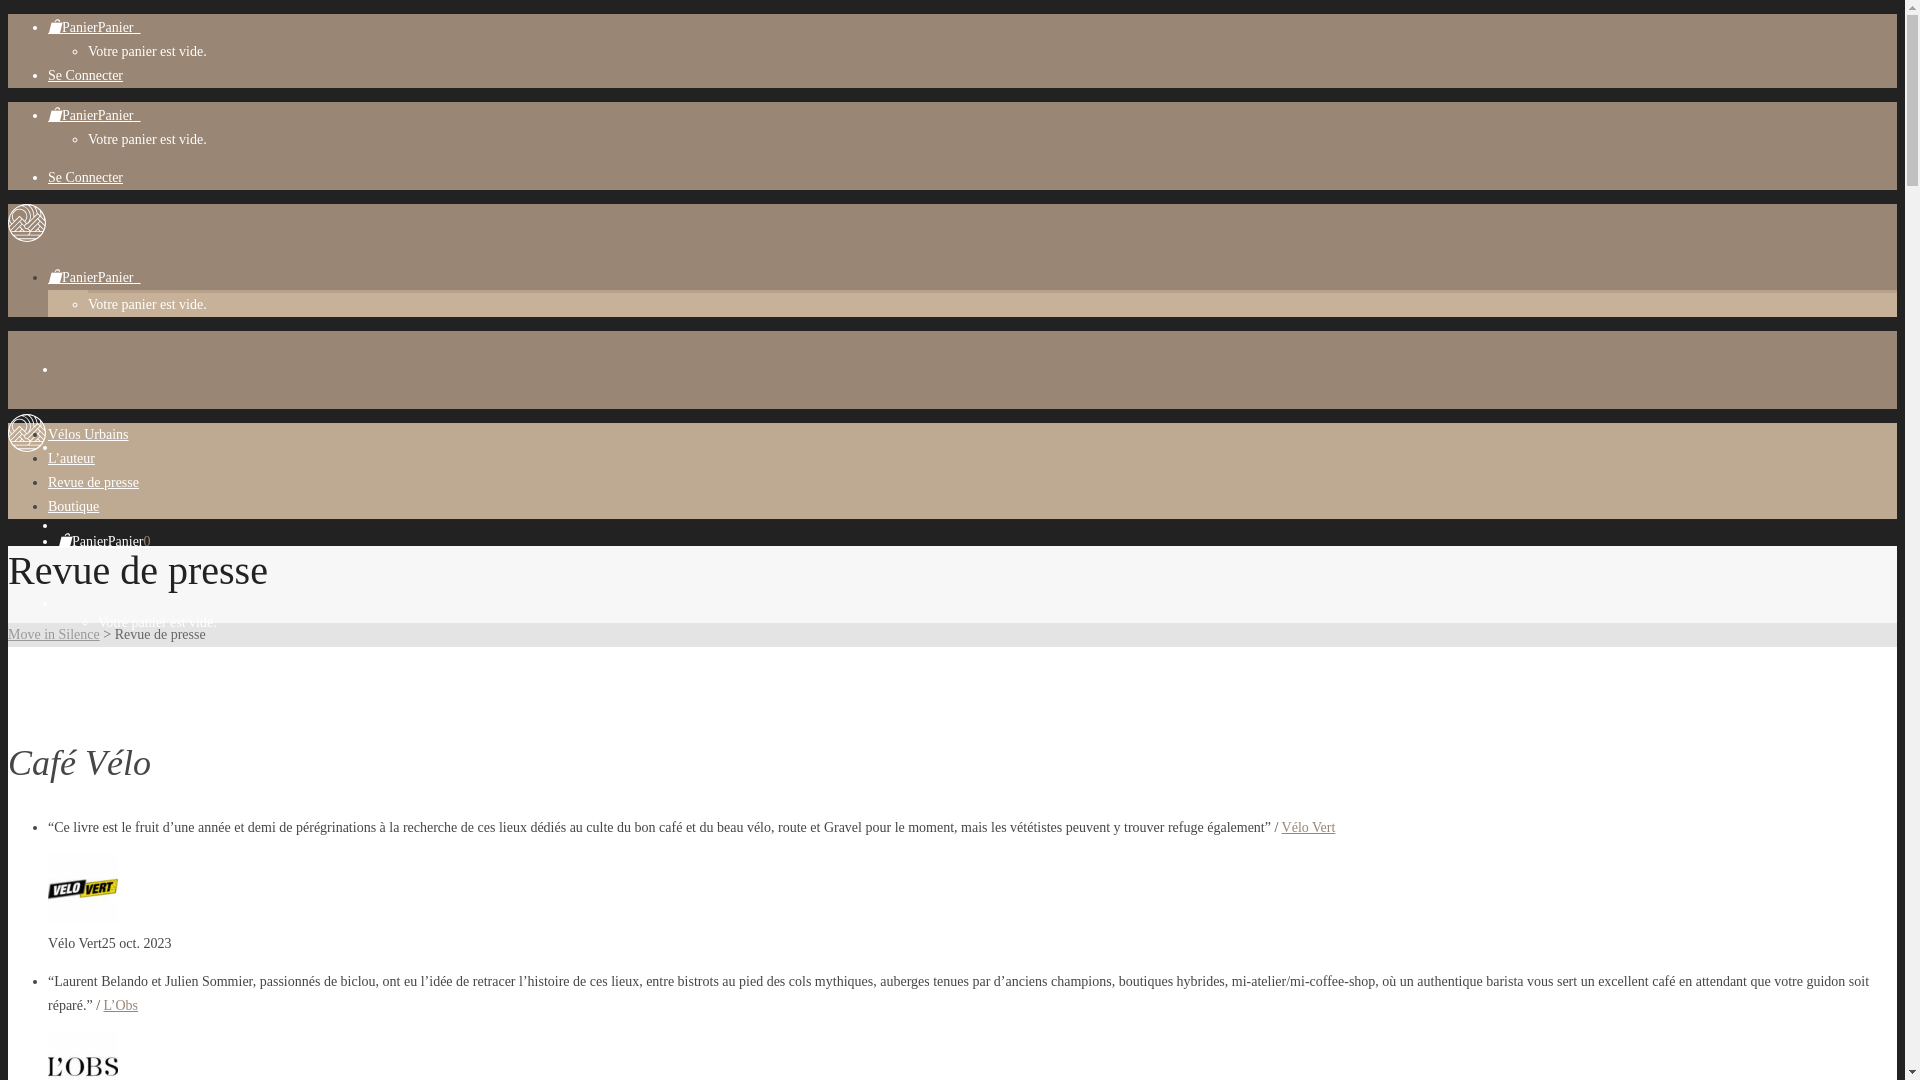  Describe the element at coordinates (85, 178) in the screenshot. I see `Se Connecter` at that location.